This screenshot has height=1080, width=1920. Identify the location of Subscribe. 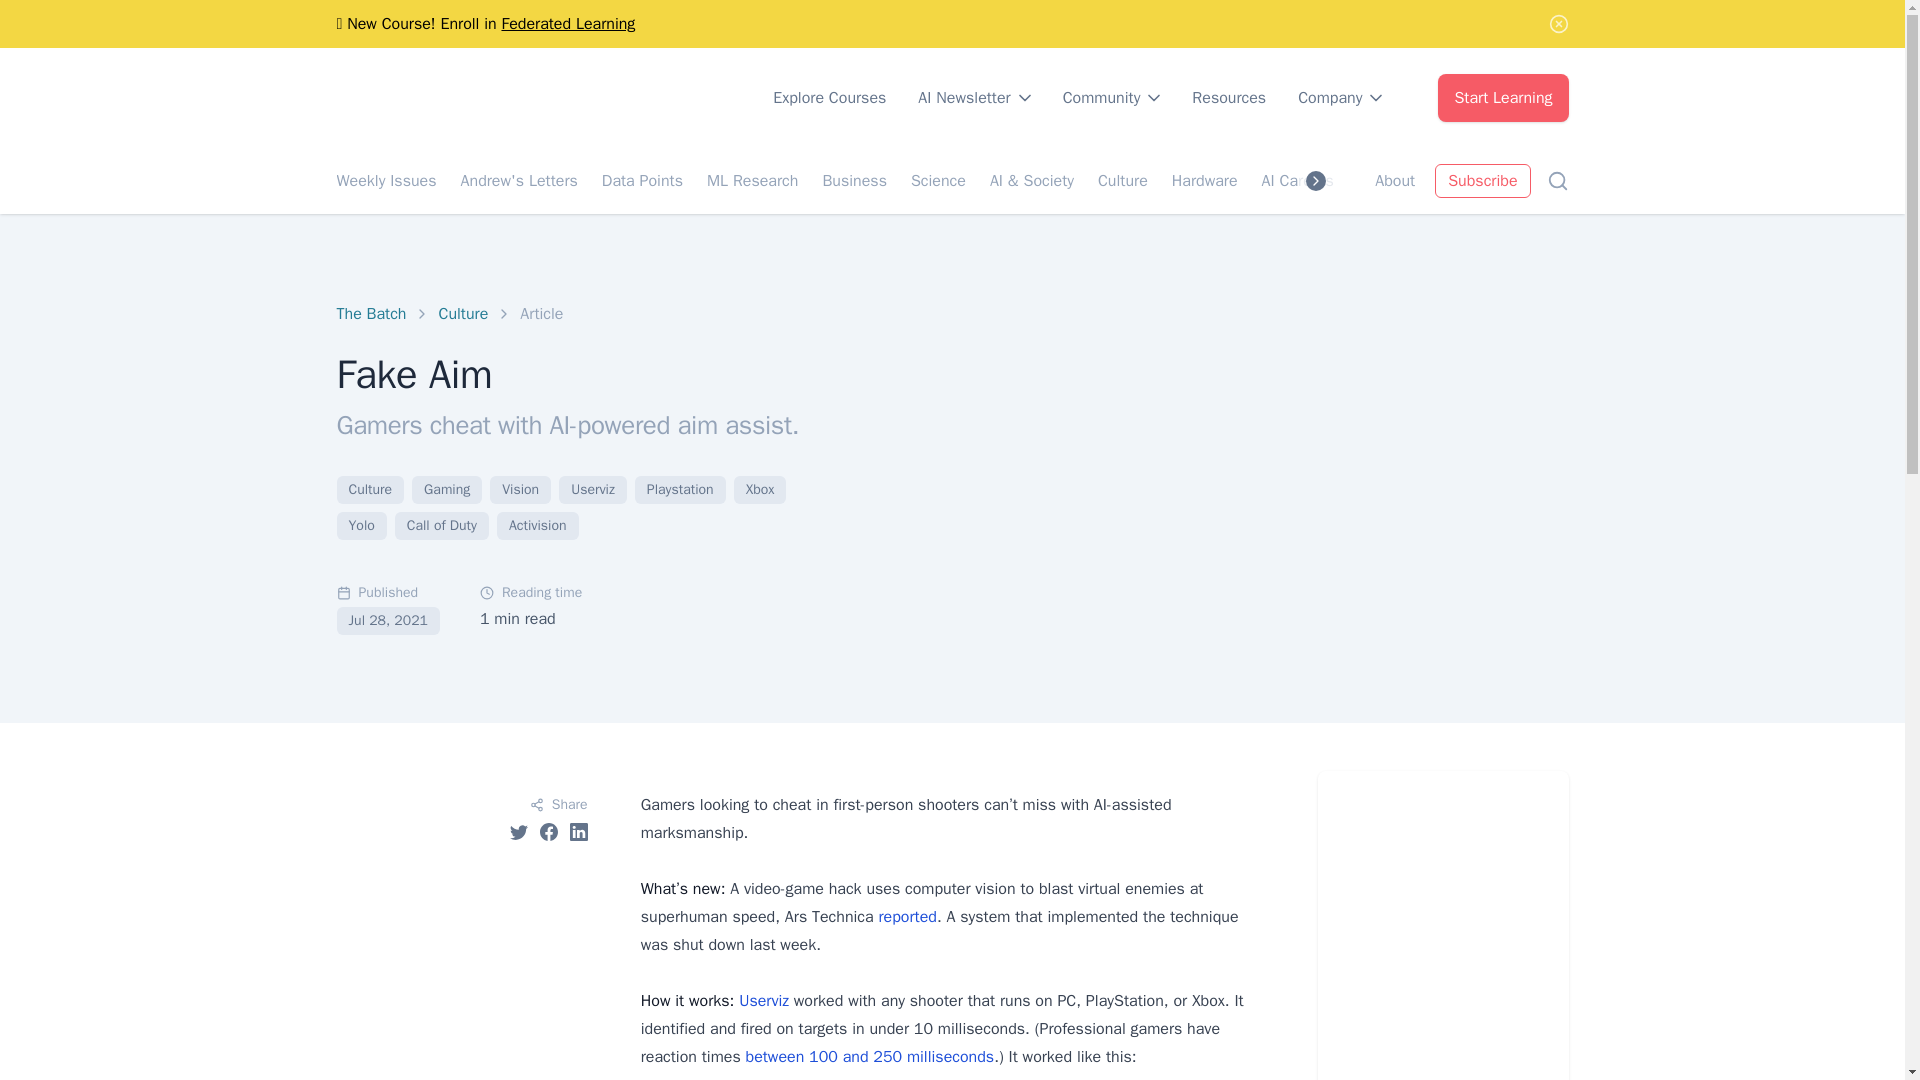
(1482, 180).